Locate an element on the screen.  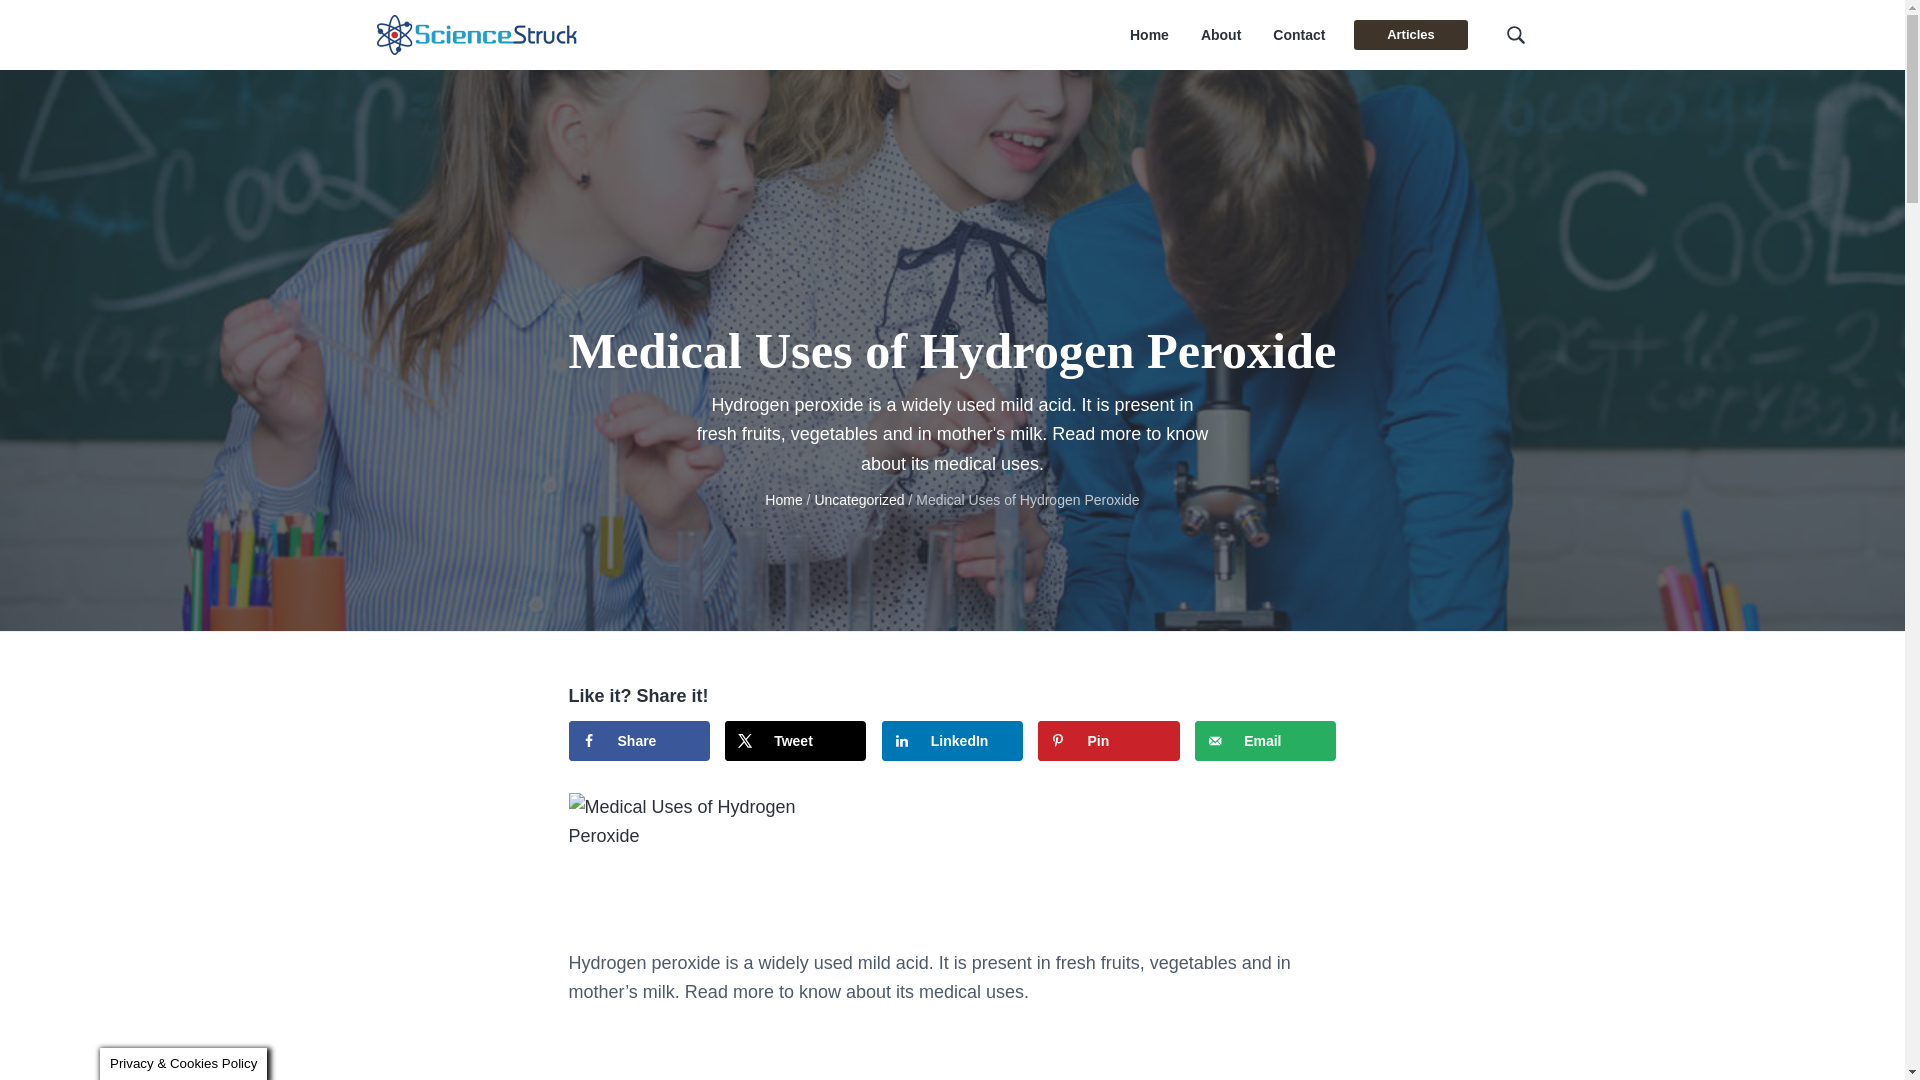
LinkedIn is located at coordinates (952, 741).